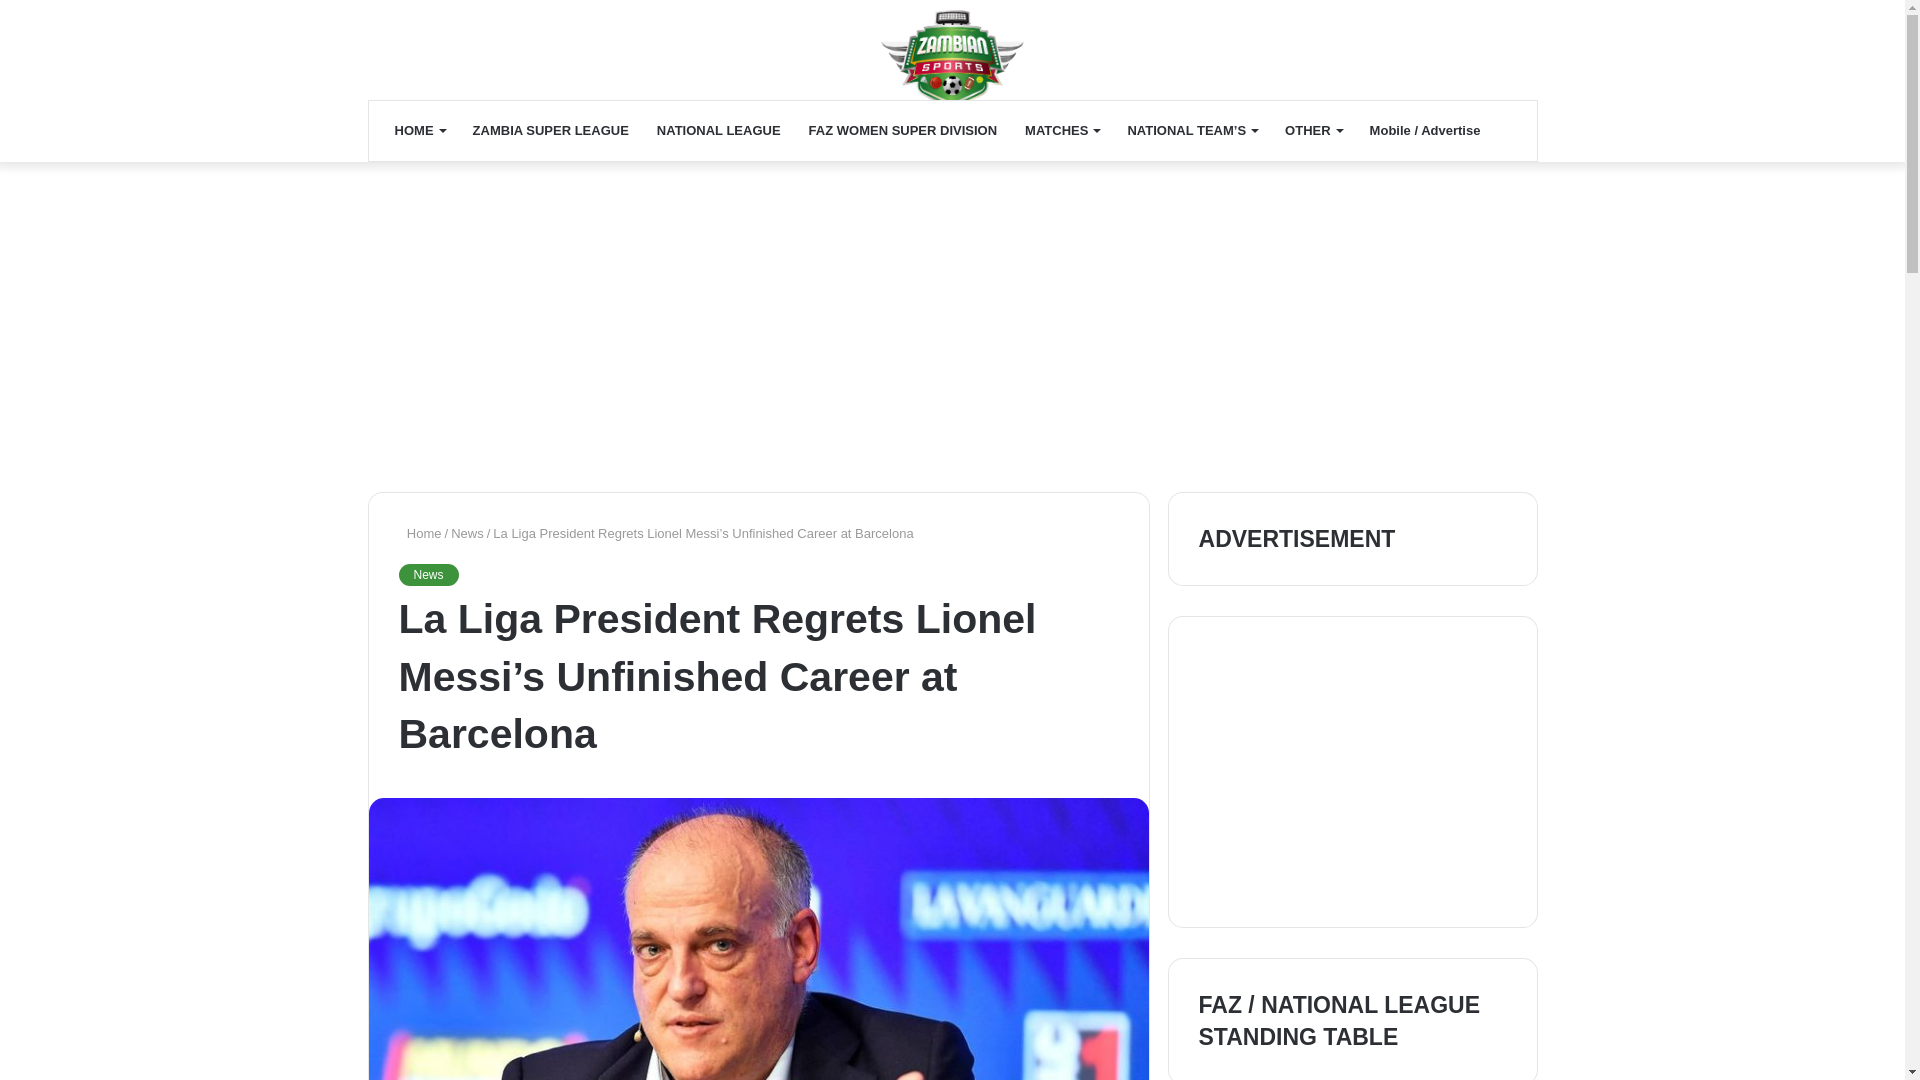 The height and width of the screenshot is (1080, 1920). I want to click on HOME, so click(419, 130).